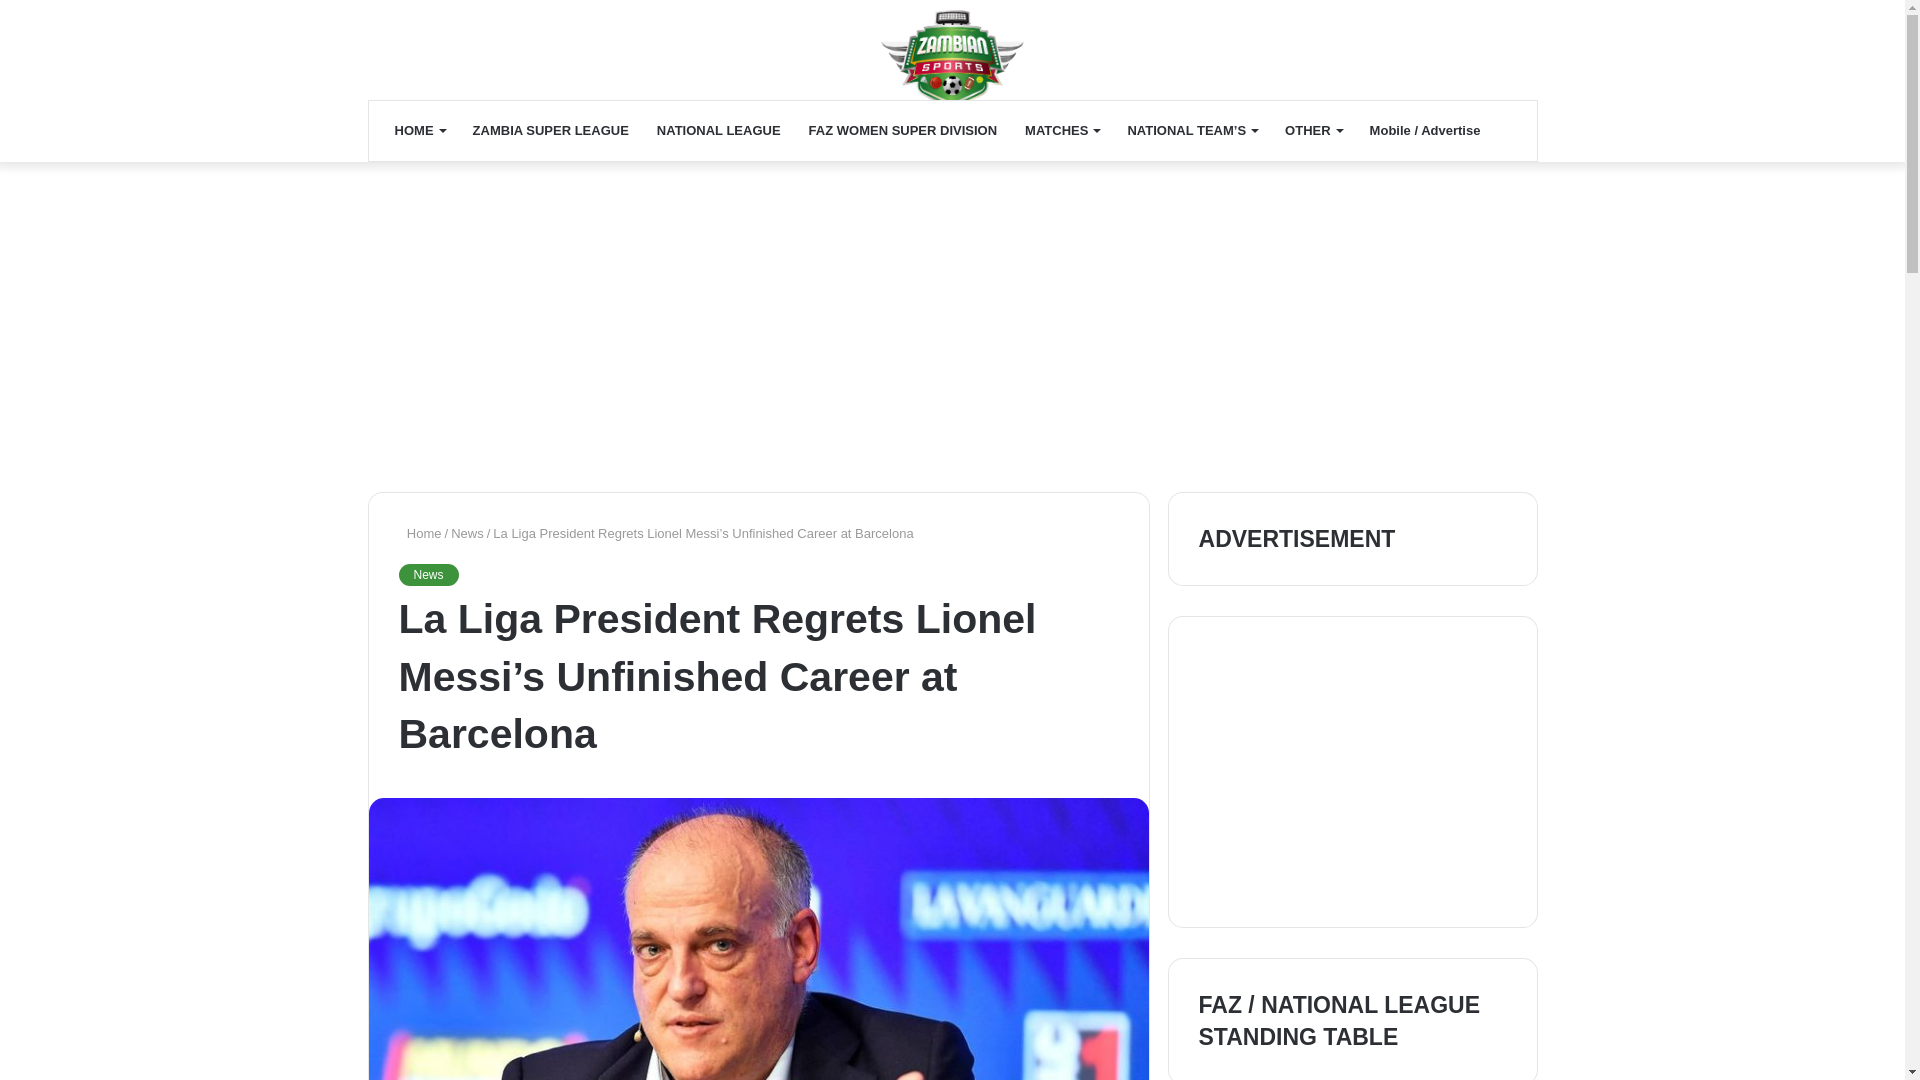 The height and width of the screenshot is (1080, 1920). I want to click on HOME, so click(419, 130).